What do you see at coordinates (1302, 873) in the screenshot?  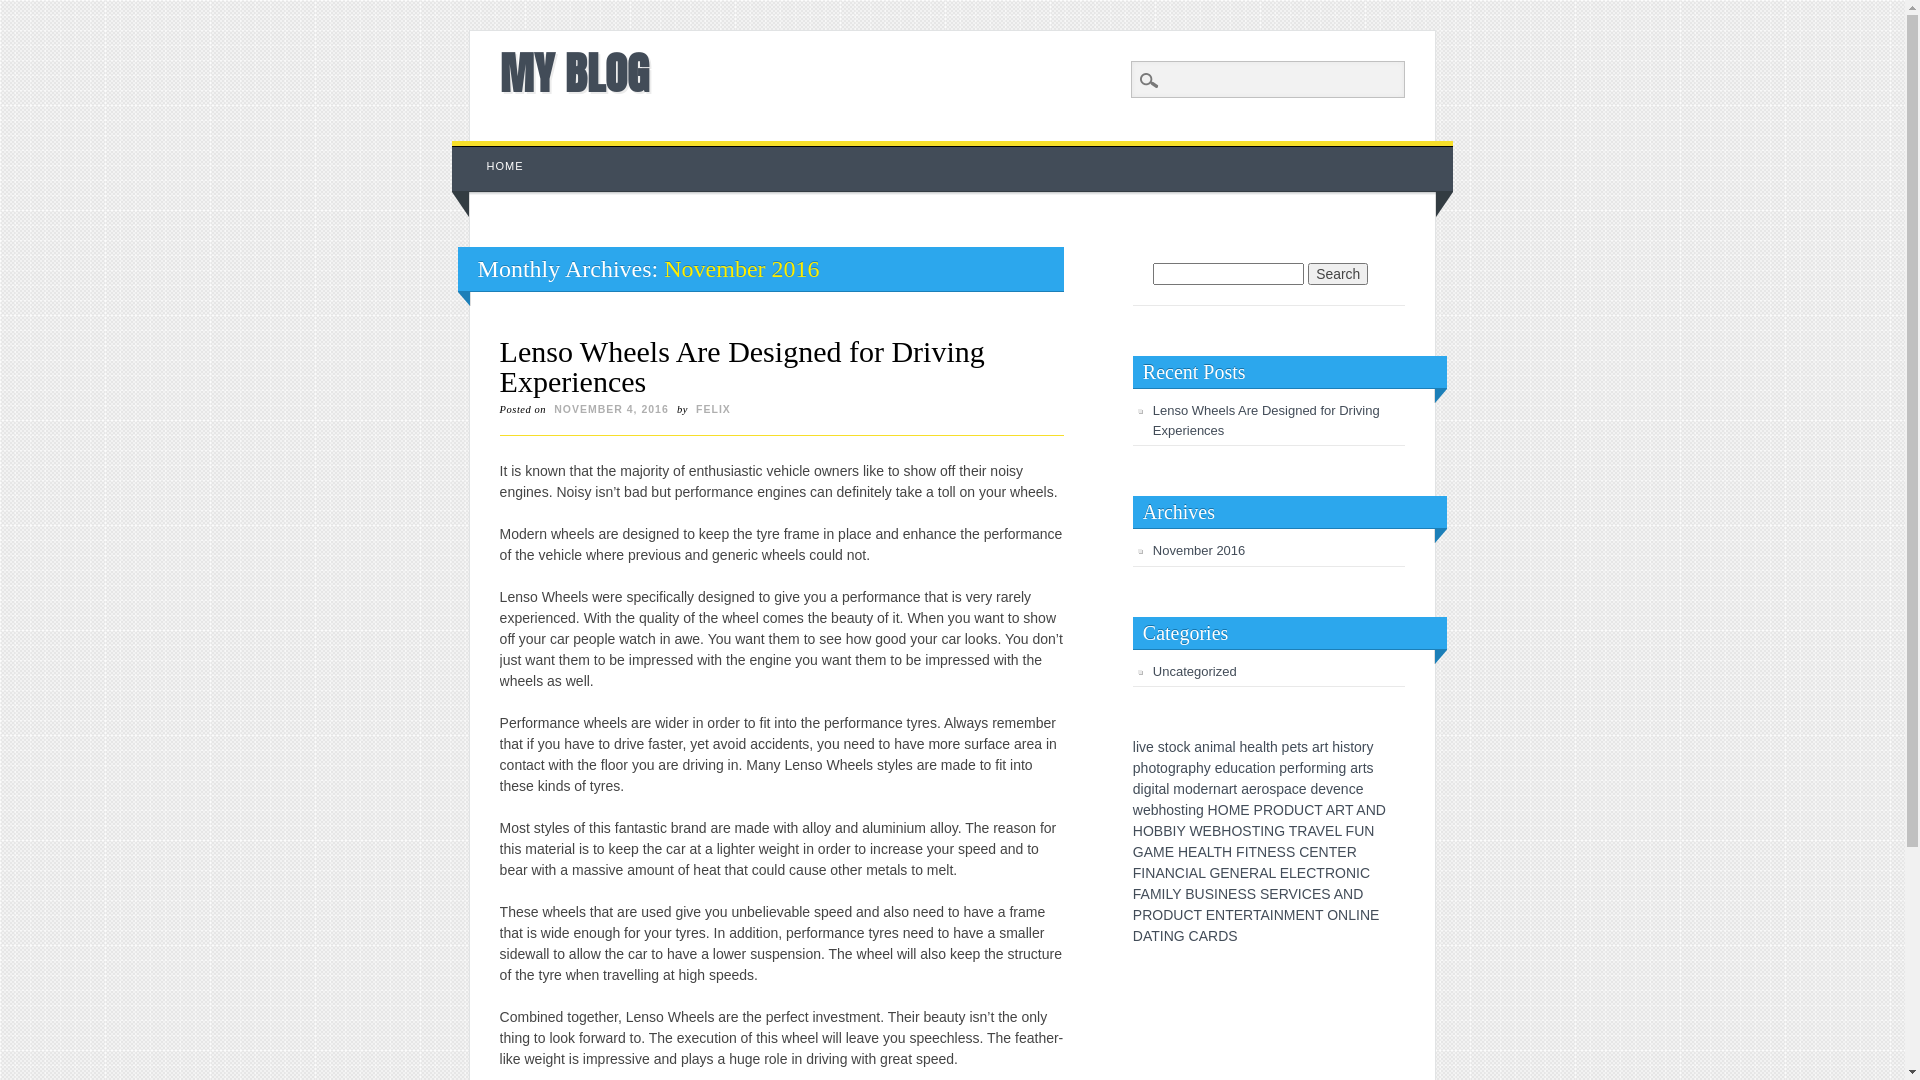 I see `E` at bounding box center [1302, 873].